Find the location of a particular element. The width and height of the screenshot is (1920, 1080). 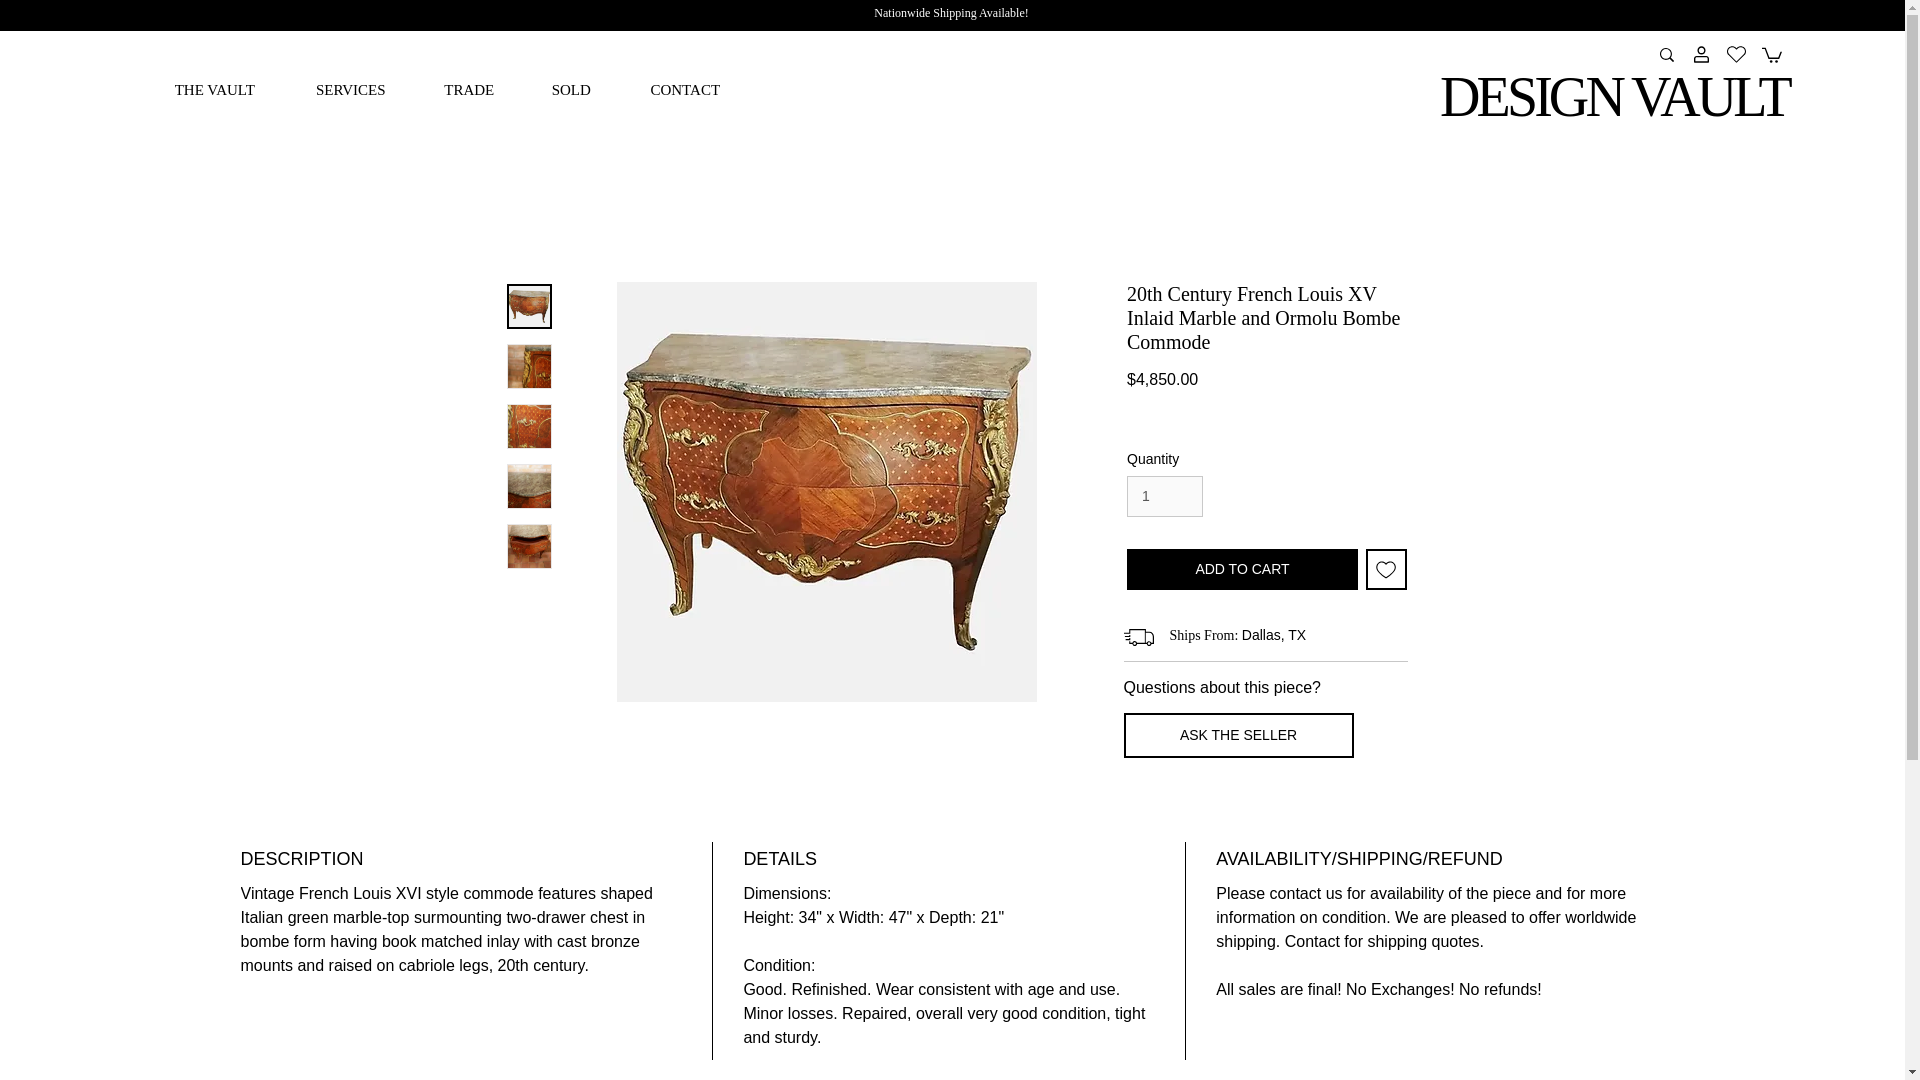

1 is located at coordinates (1165, 496).